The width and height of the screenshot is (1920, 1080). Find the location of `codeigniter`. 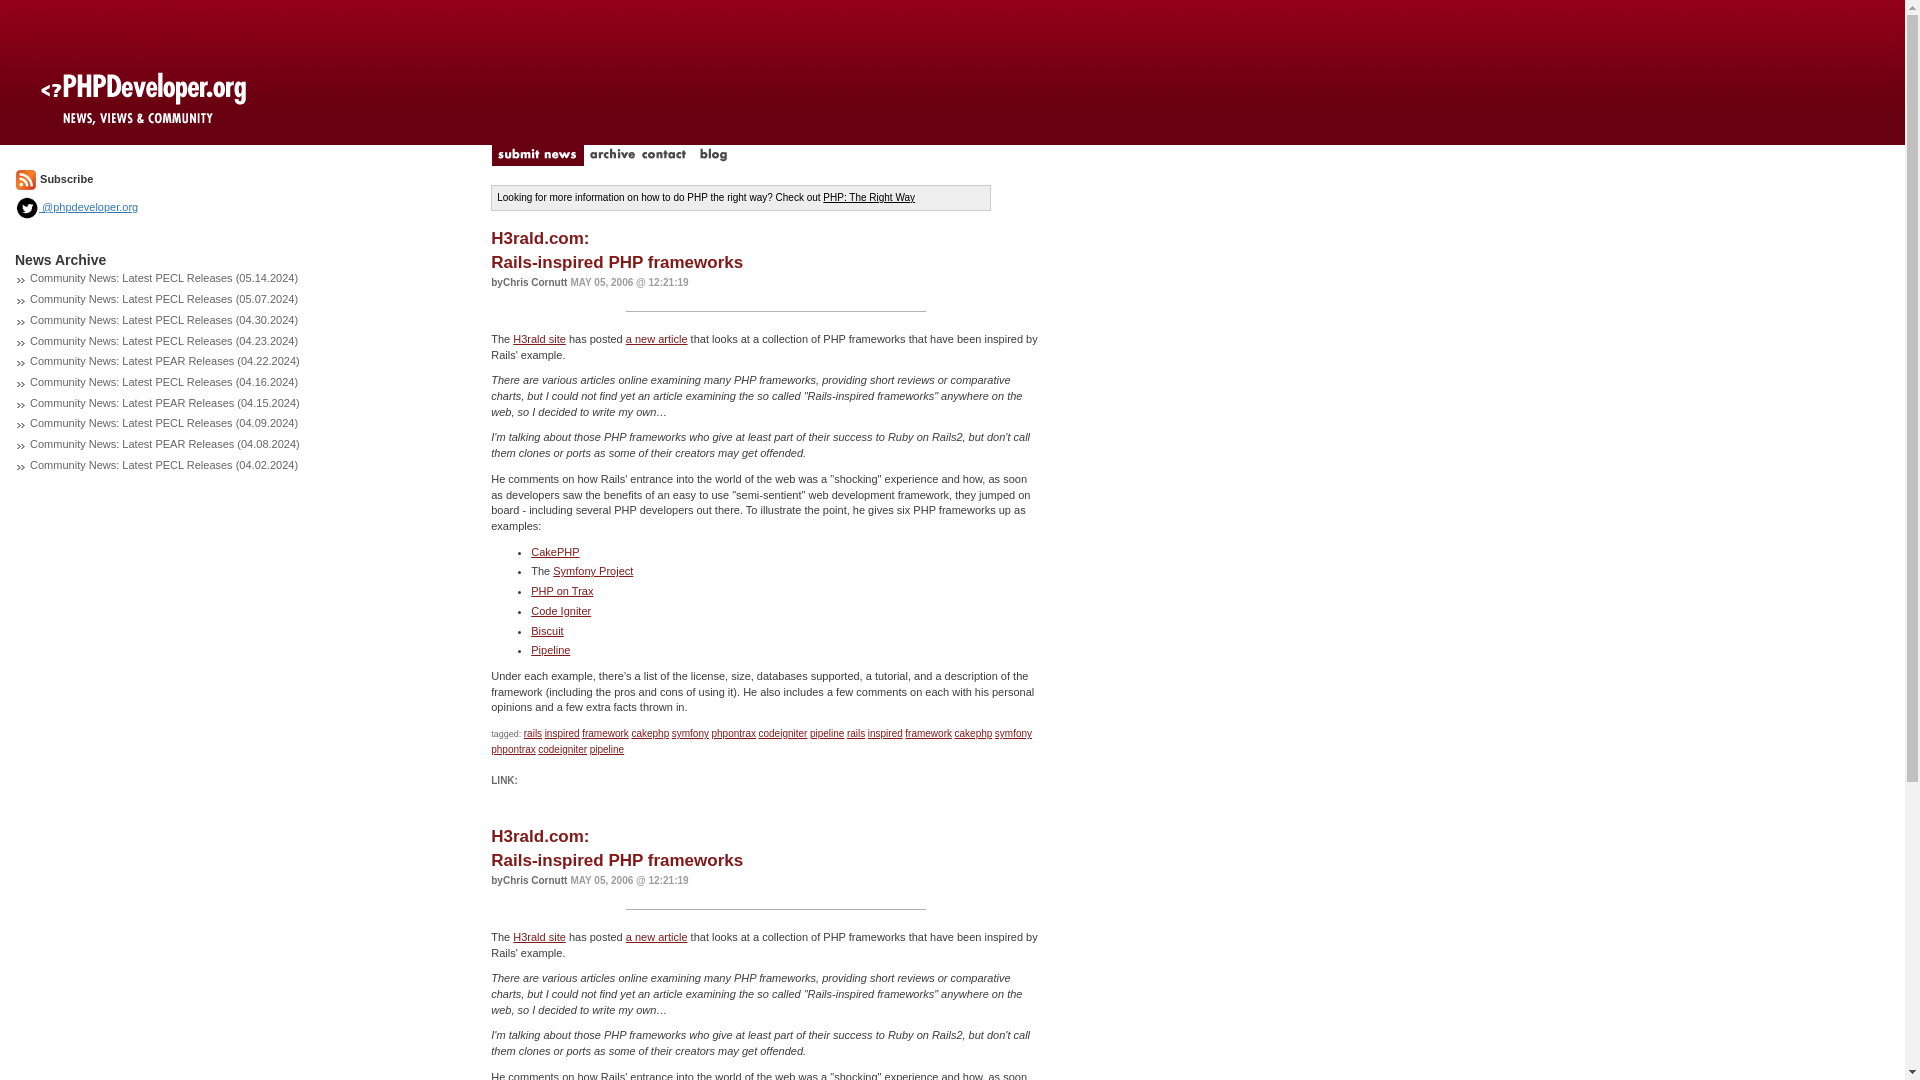

codeigniter is located at coordinates (782, 732).